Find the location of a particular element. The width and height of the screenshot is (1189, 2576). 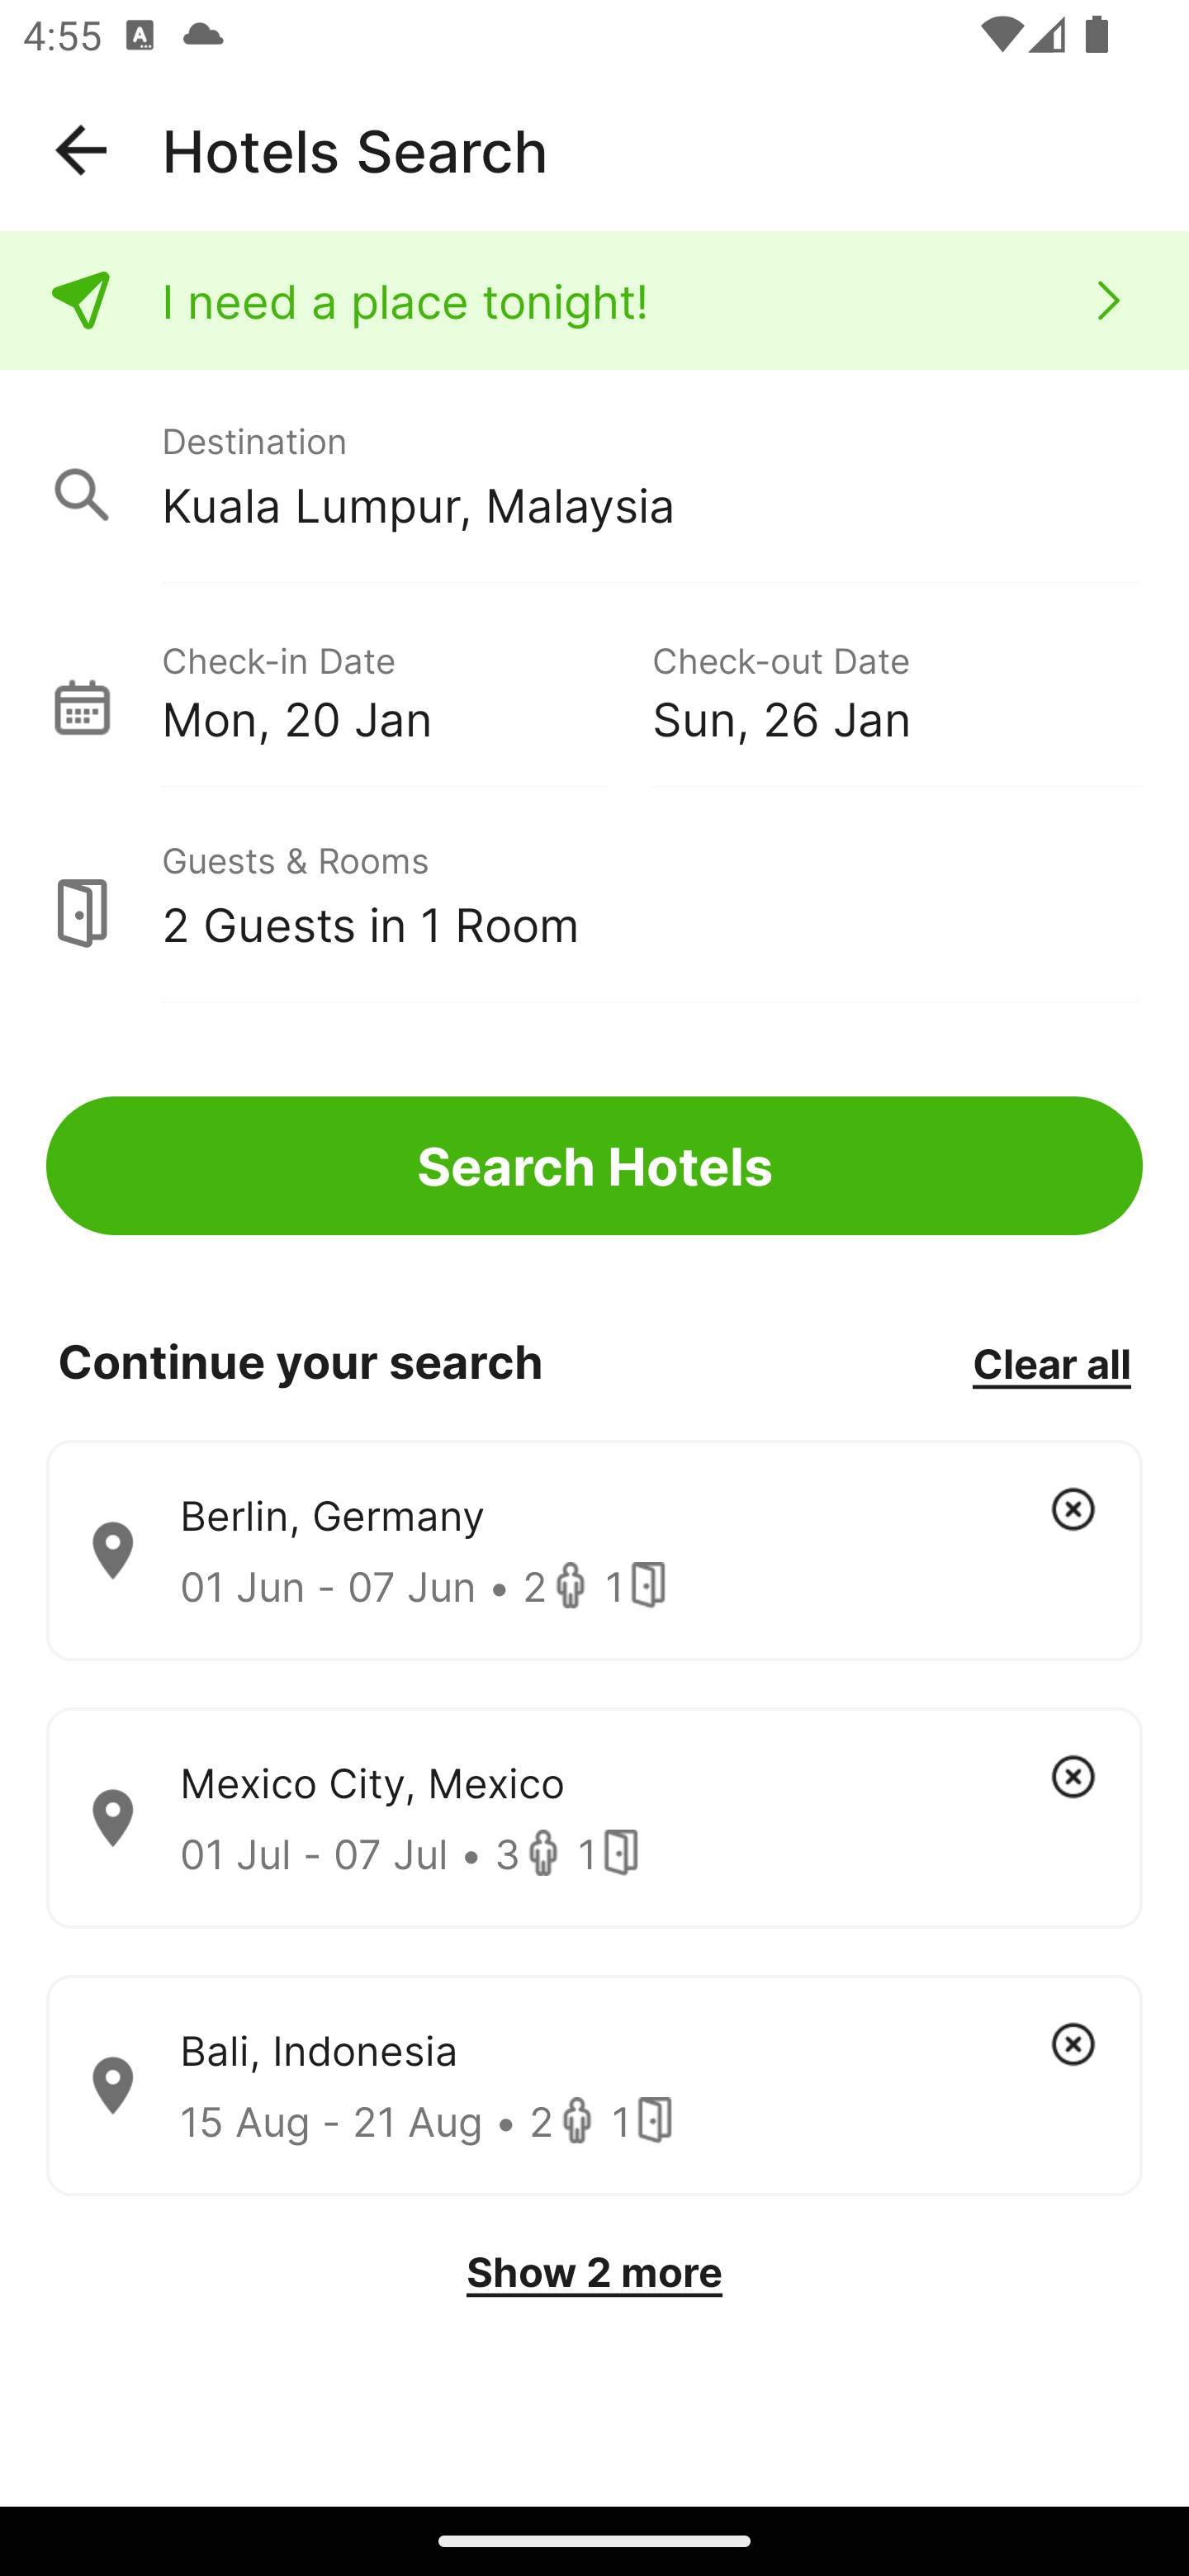

Bali, Indonesia 15 Aug - 21 Aug • 2  1  is located at coordinates (594, 2086).